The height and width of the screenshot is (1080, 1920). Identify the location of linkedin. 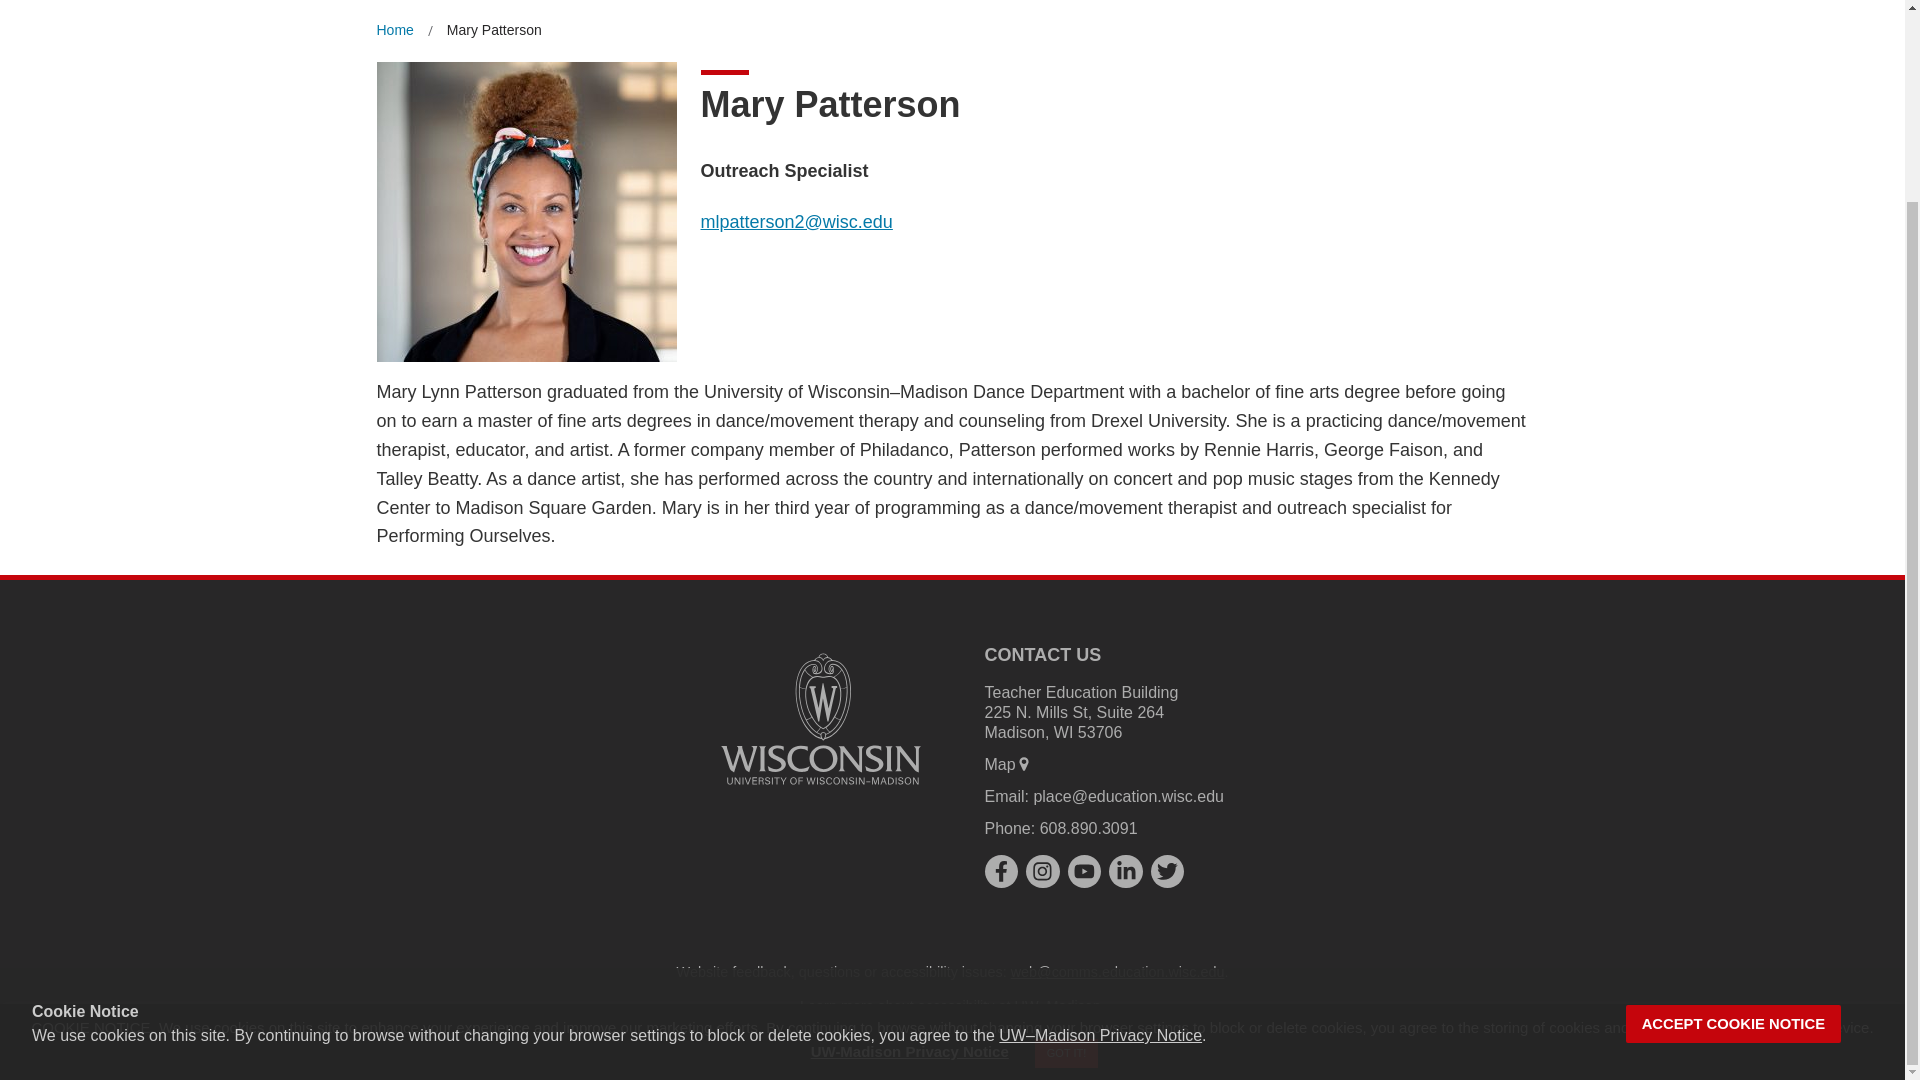
(1126, 872).